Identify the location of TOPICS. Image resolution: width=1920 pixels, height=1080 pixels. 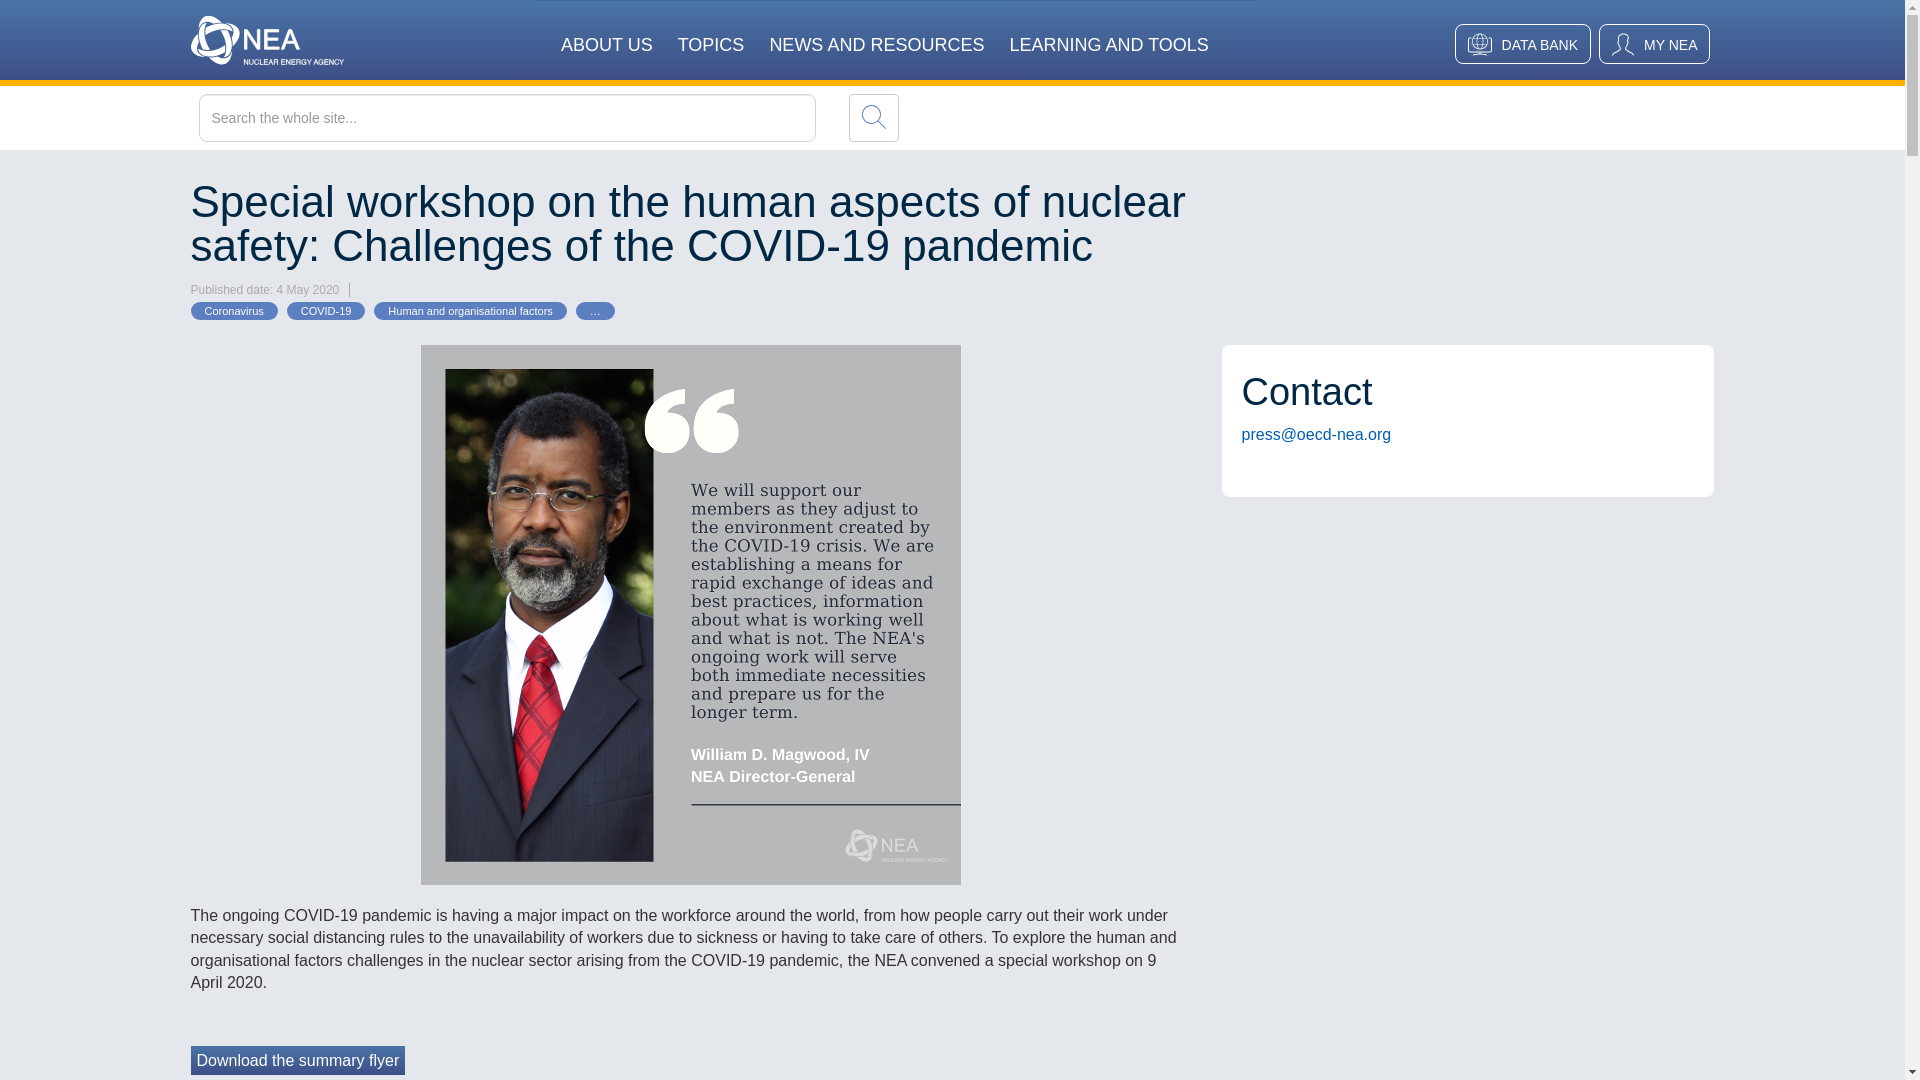
(710, 31).